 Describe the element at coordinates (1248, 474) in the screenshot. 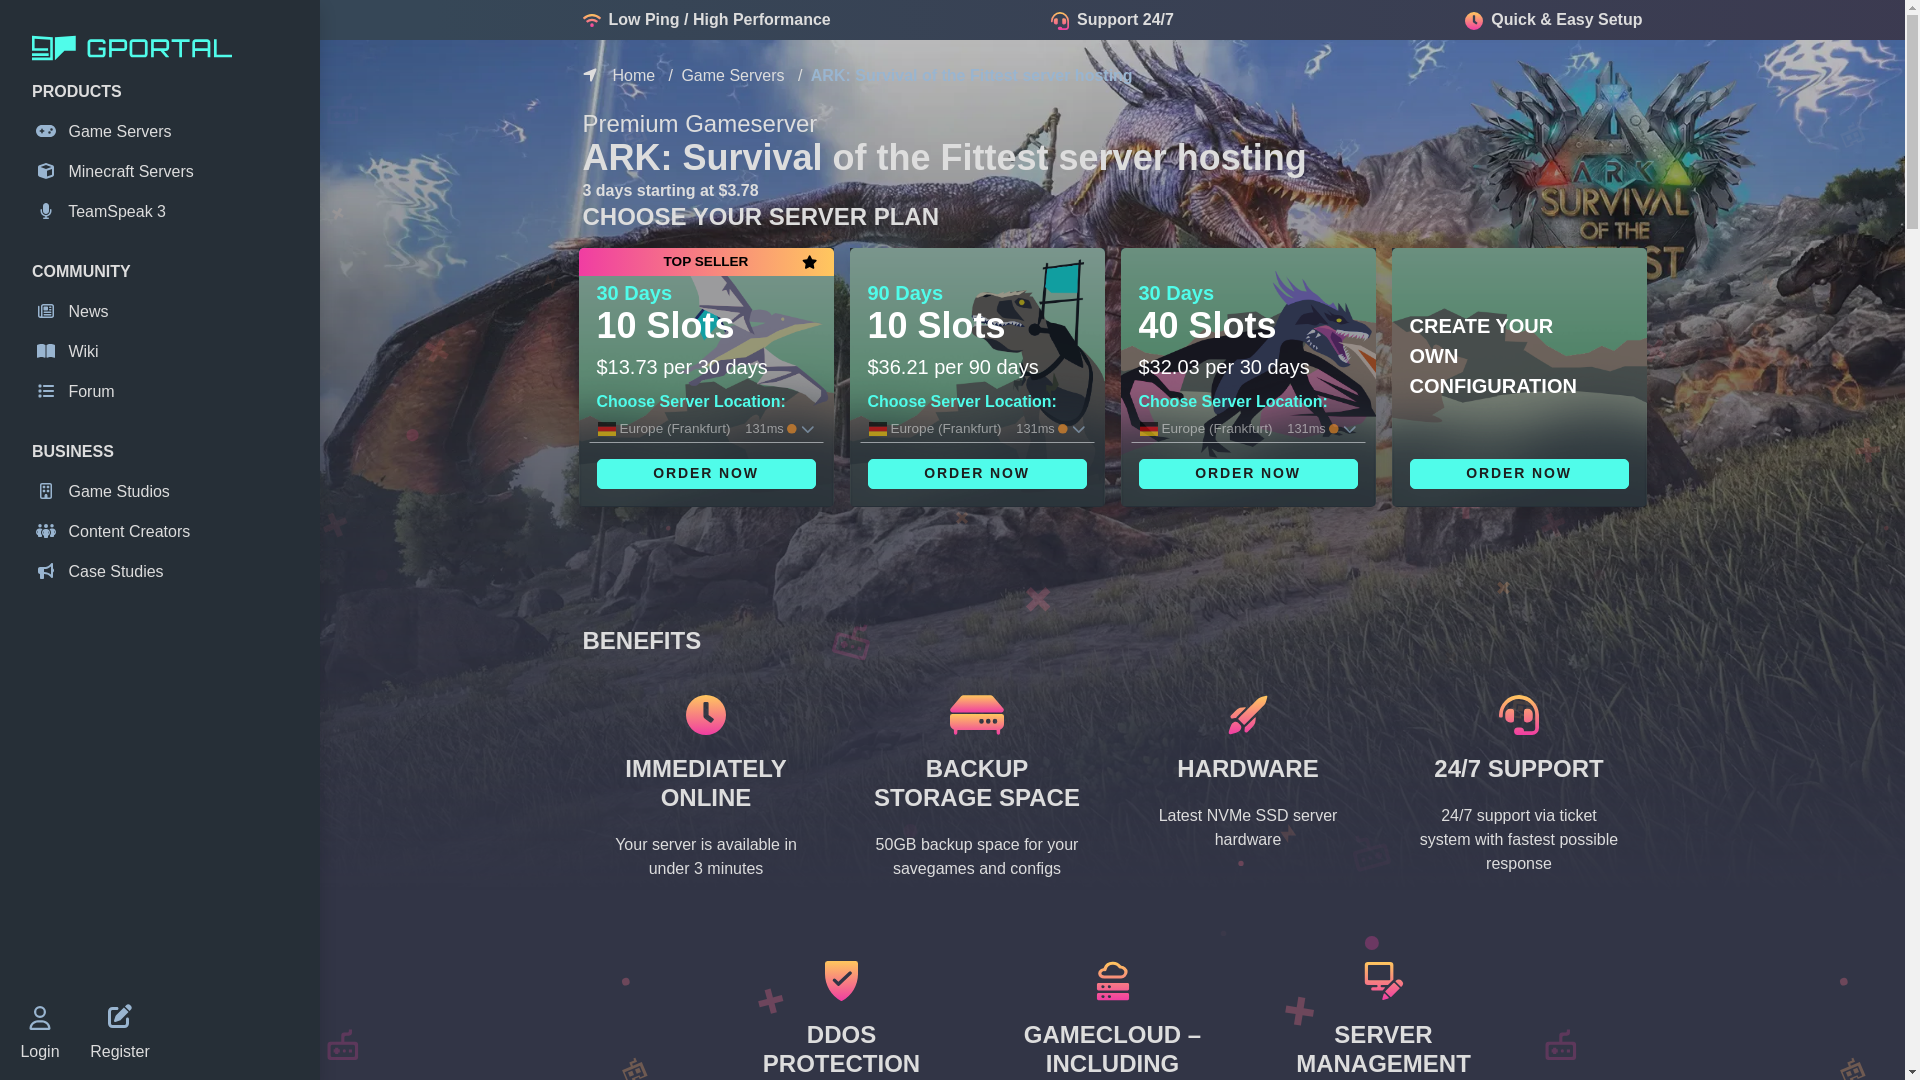

I see `ORDER NOW` at that location.